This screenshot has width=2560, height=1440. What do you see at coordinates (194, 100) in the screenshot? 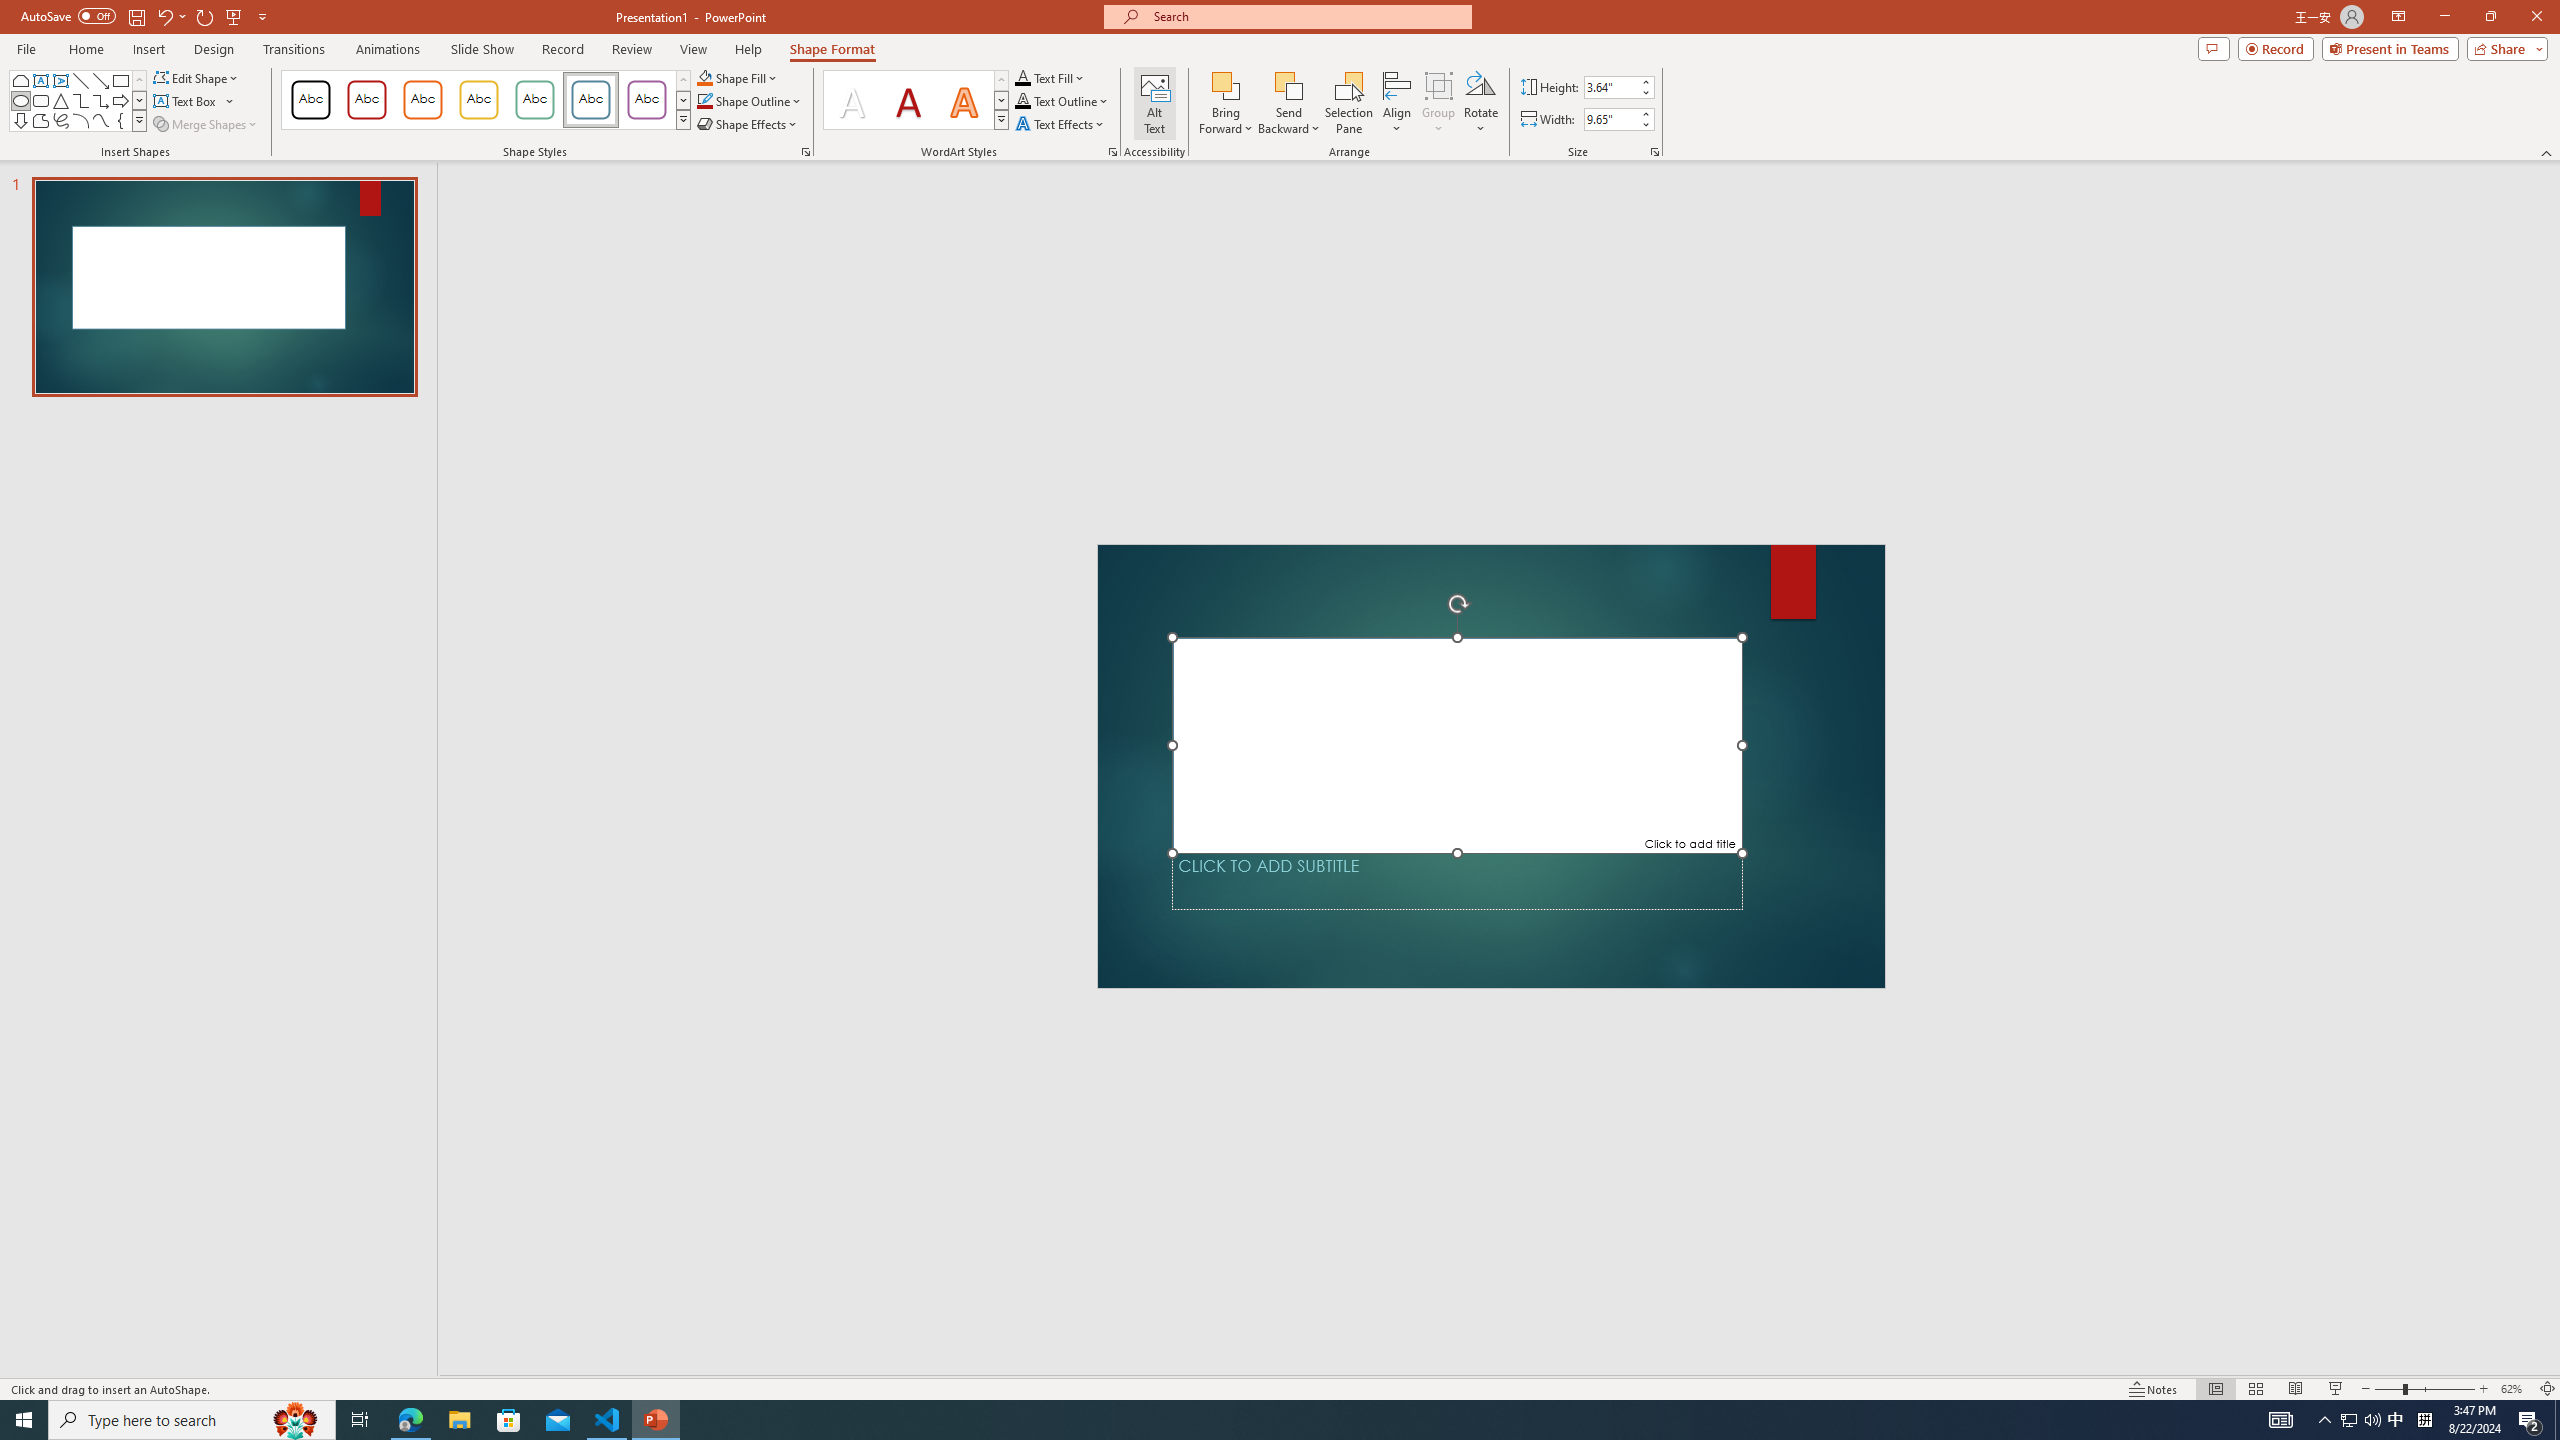
I see `Text Box` at bounding box center [194, 100].